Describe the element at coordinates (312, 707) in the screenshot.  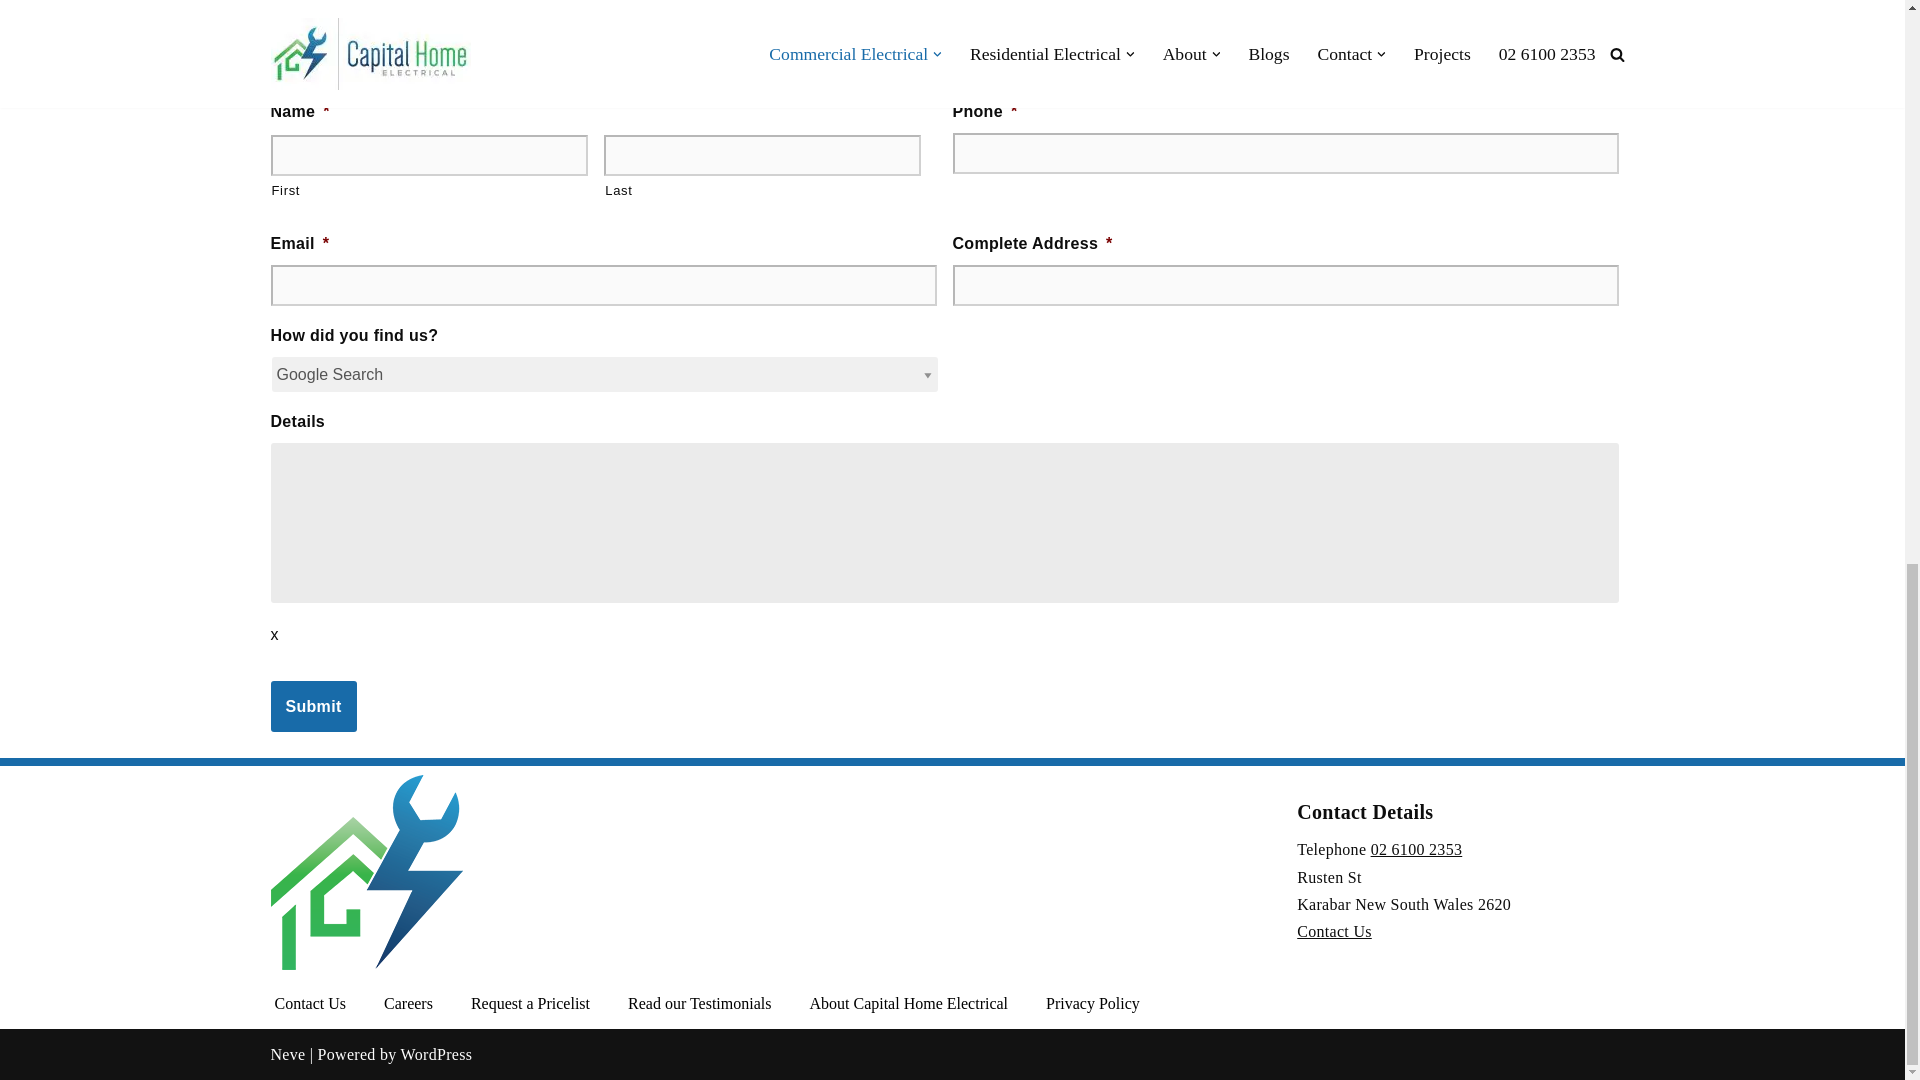
I see `Submit` at that location.